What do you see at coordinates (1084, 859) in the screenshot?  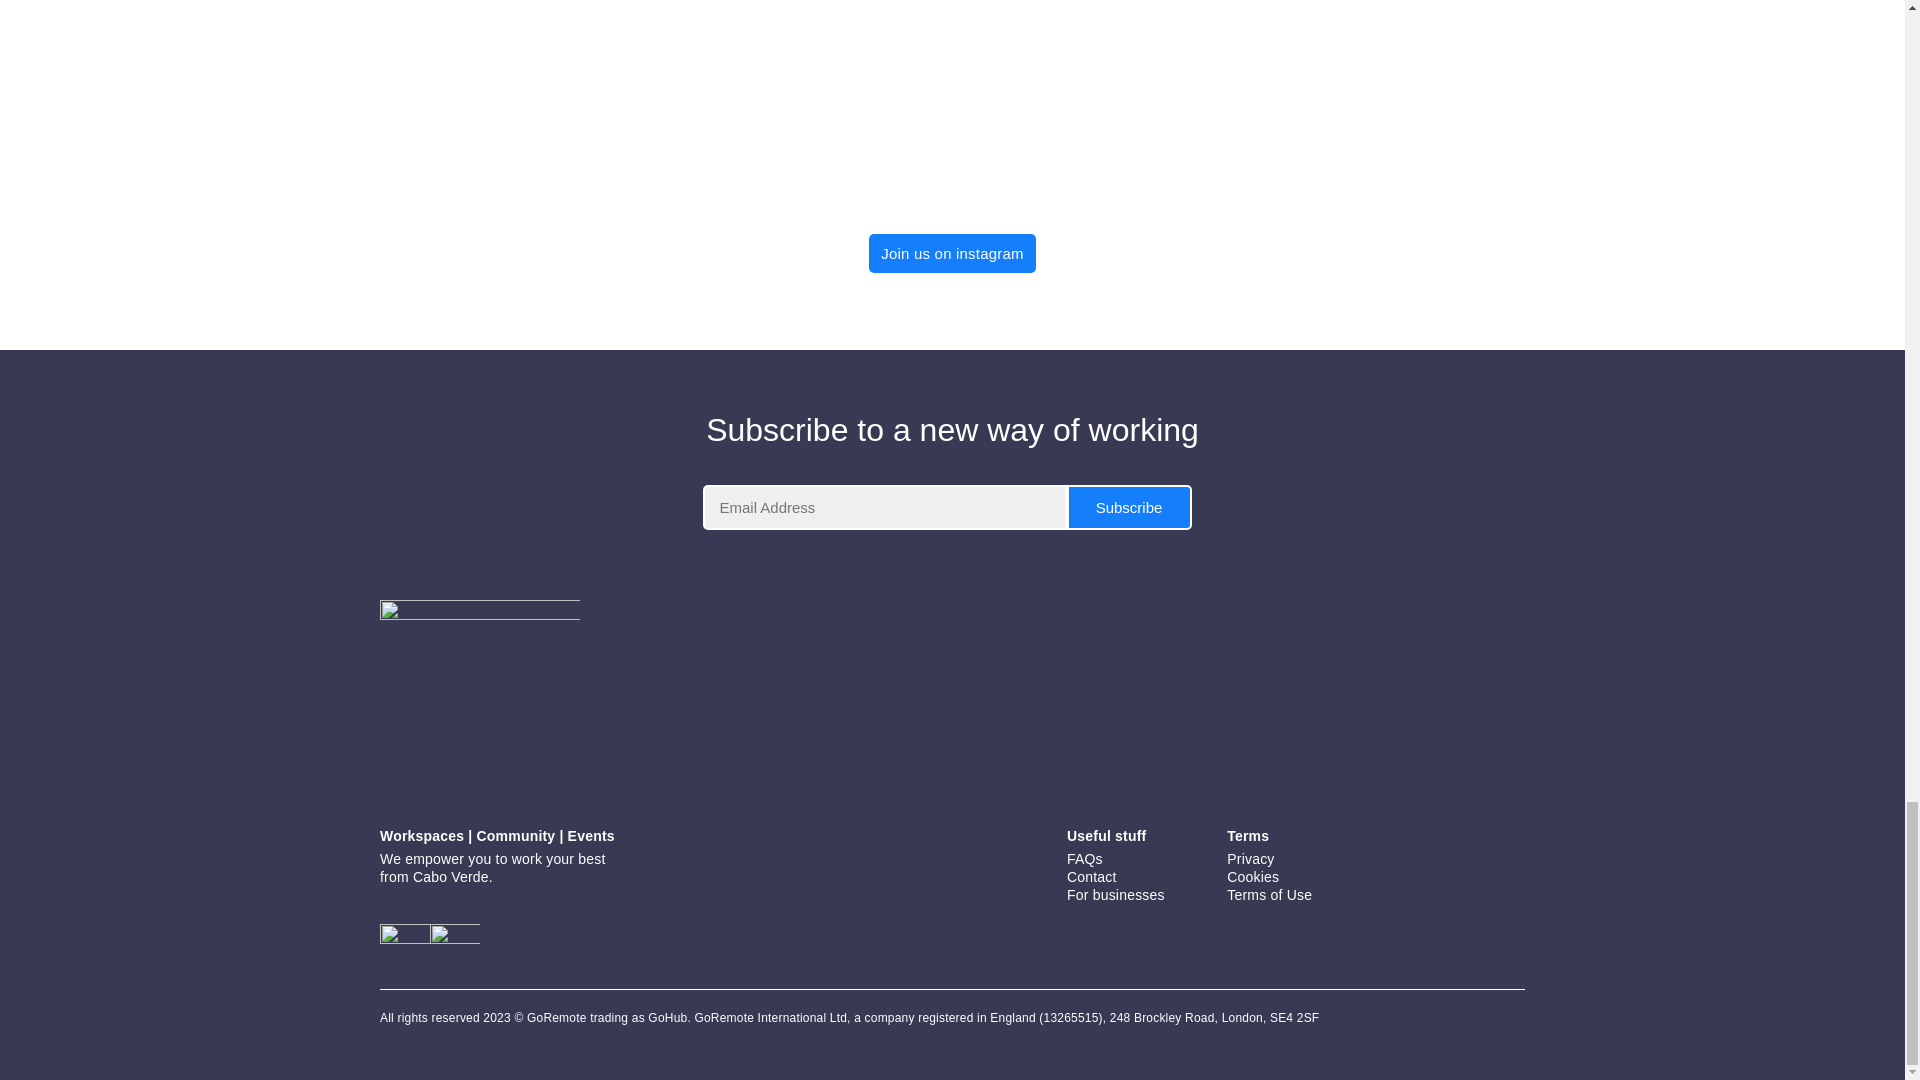 I see `FAQs` at bounding box center [1084, 859].